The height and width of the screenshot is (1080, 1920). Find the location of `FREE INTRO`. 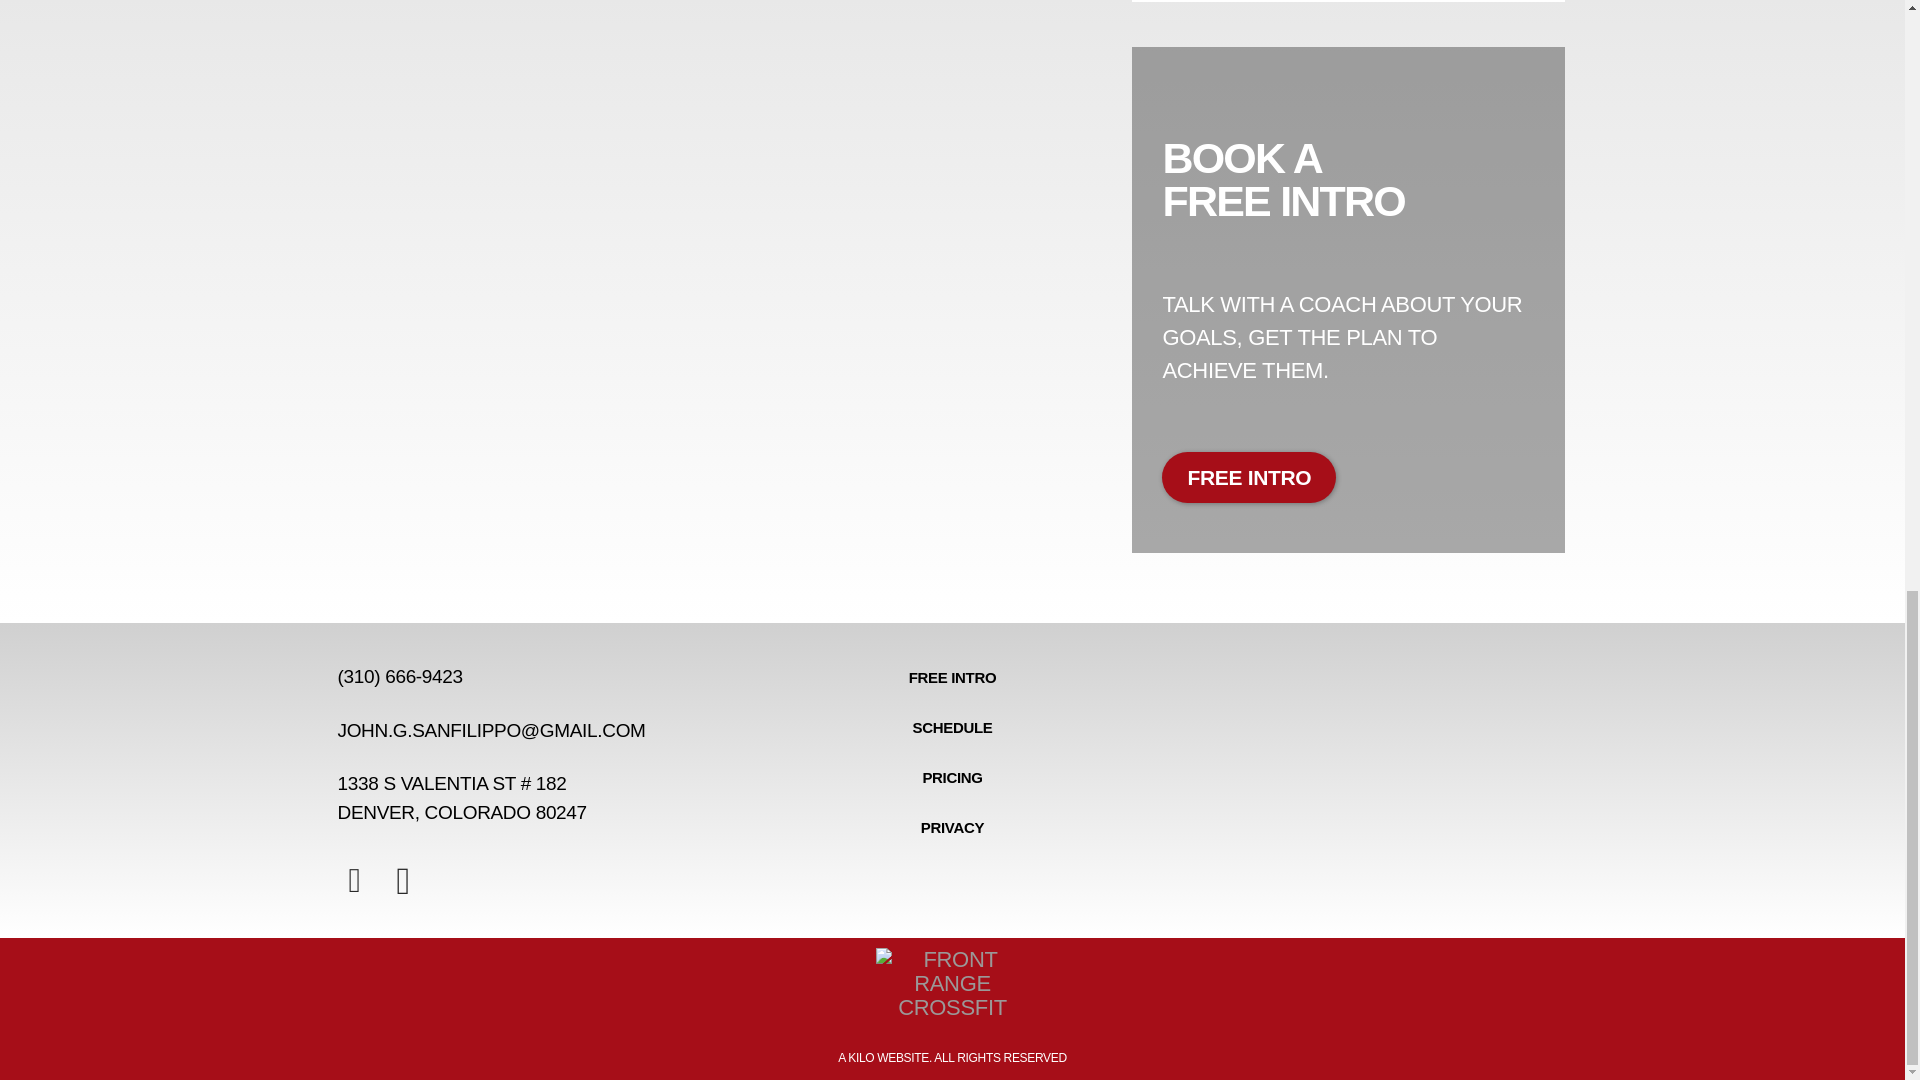

FREE INTRO is located at coordinates (1248, 478).